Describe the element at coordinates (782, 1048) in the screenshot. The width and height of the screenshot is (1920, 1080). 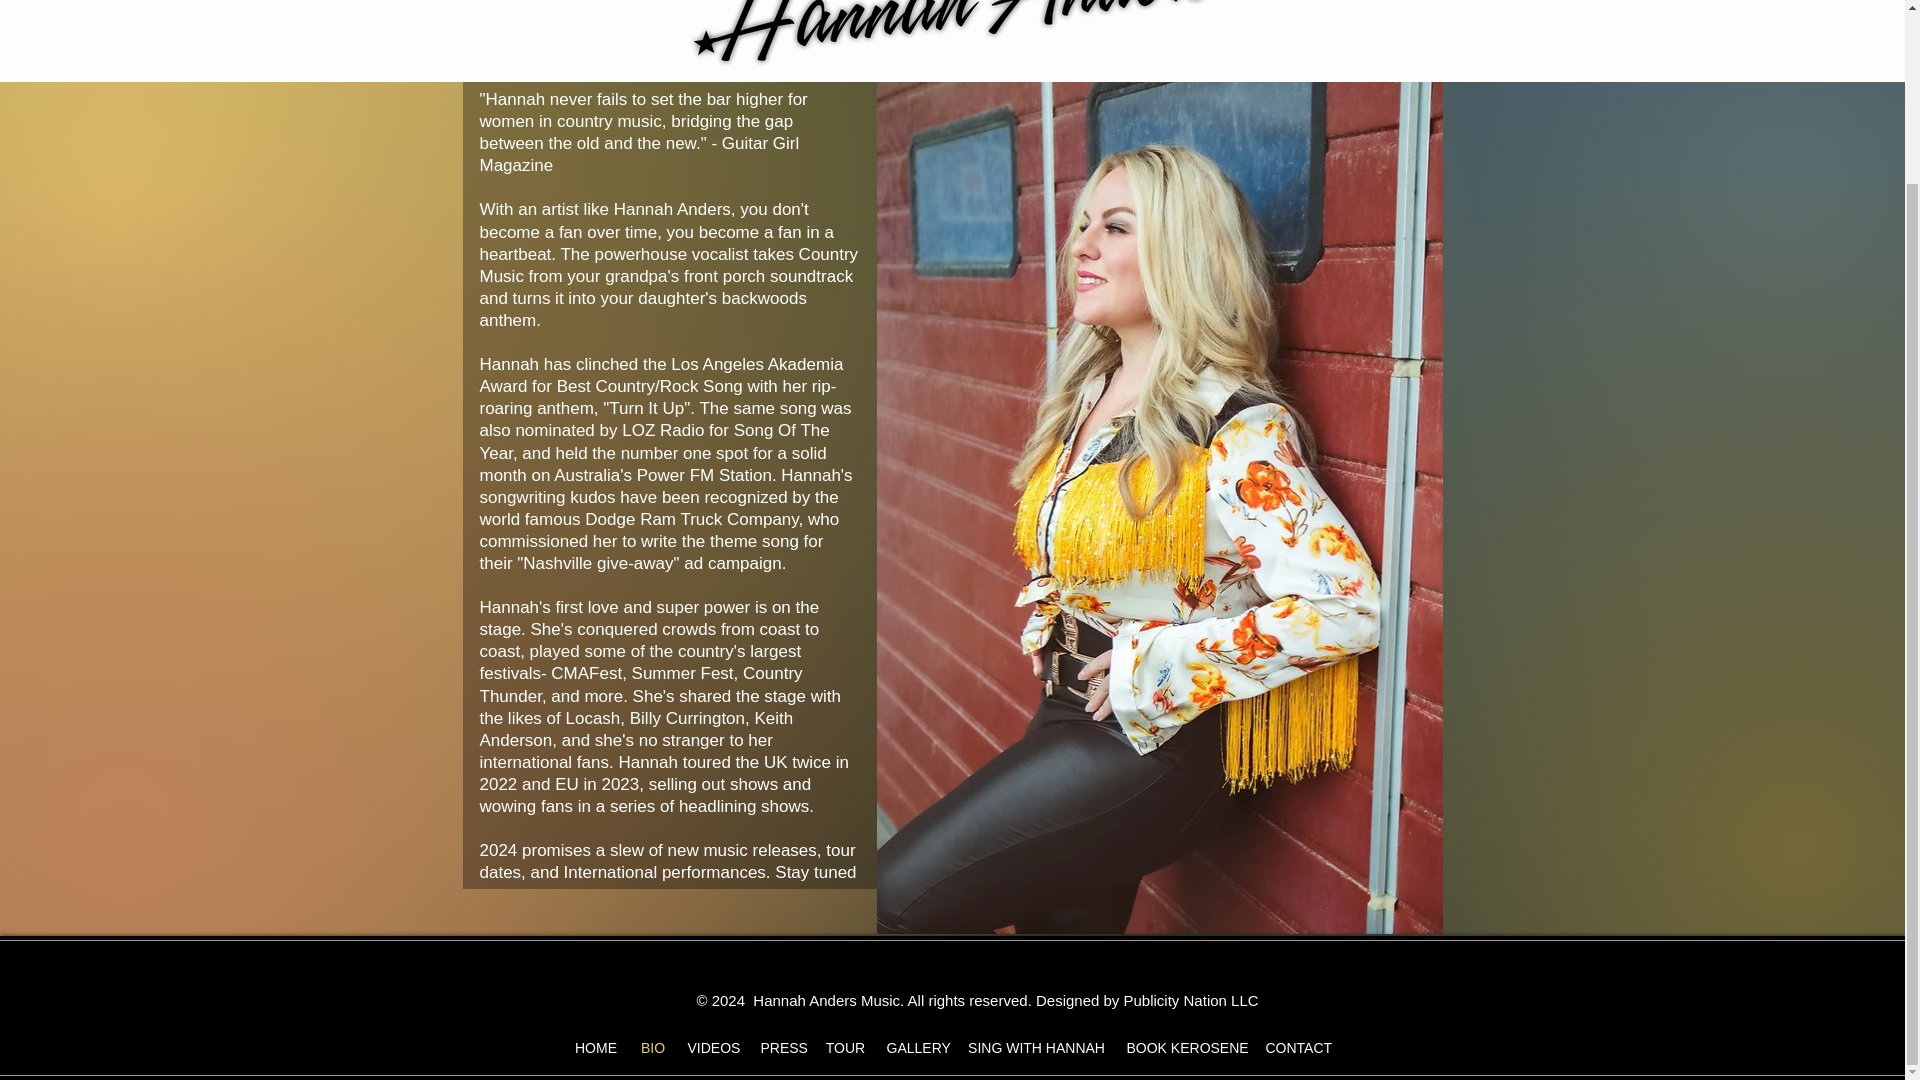
I see `PRESS` at that location.